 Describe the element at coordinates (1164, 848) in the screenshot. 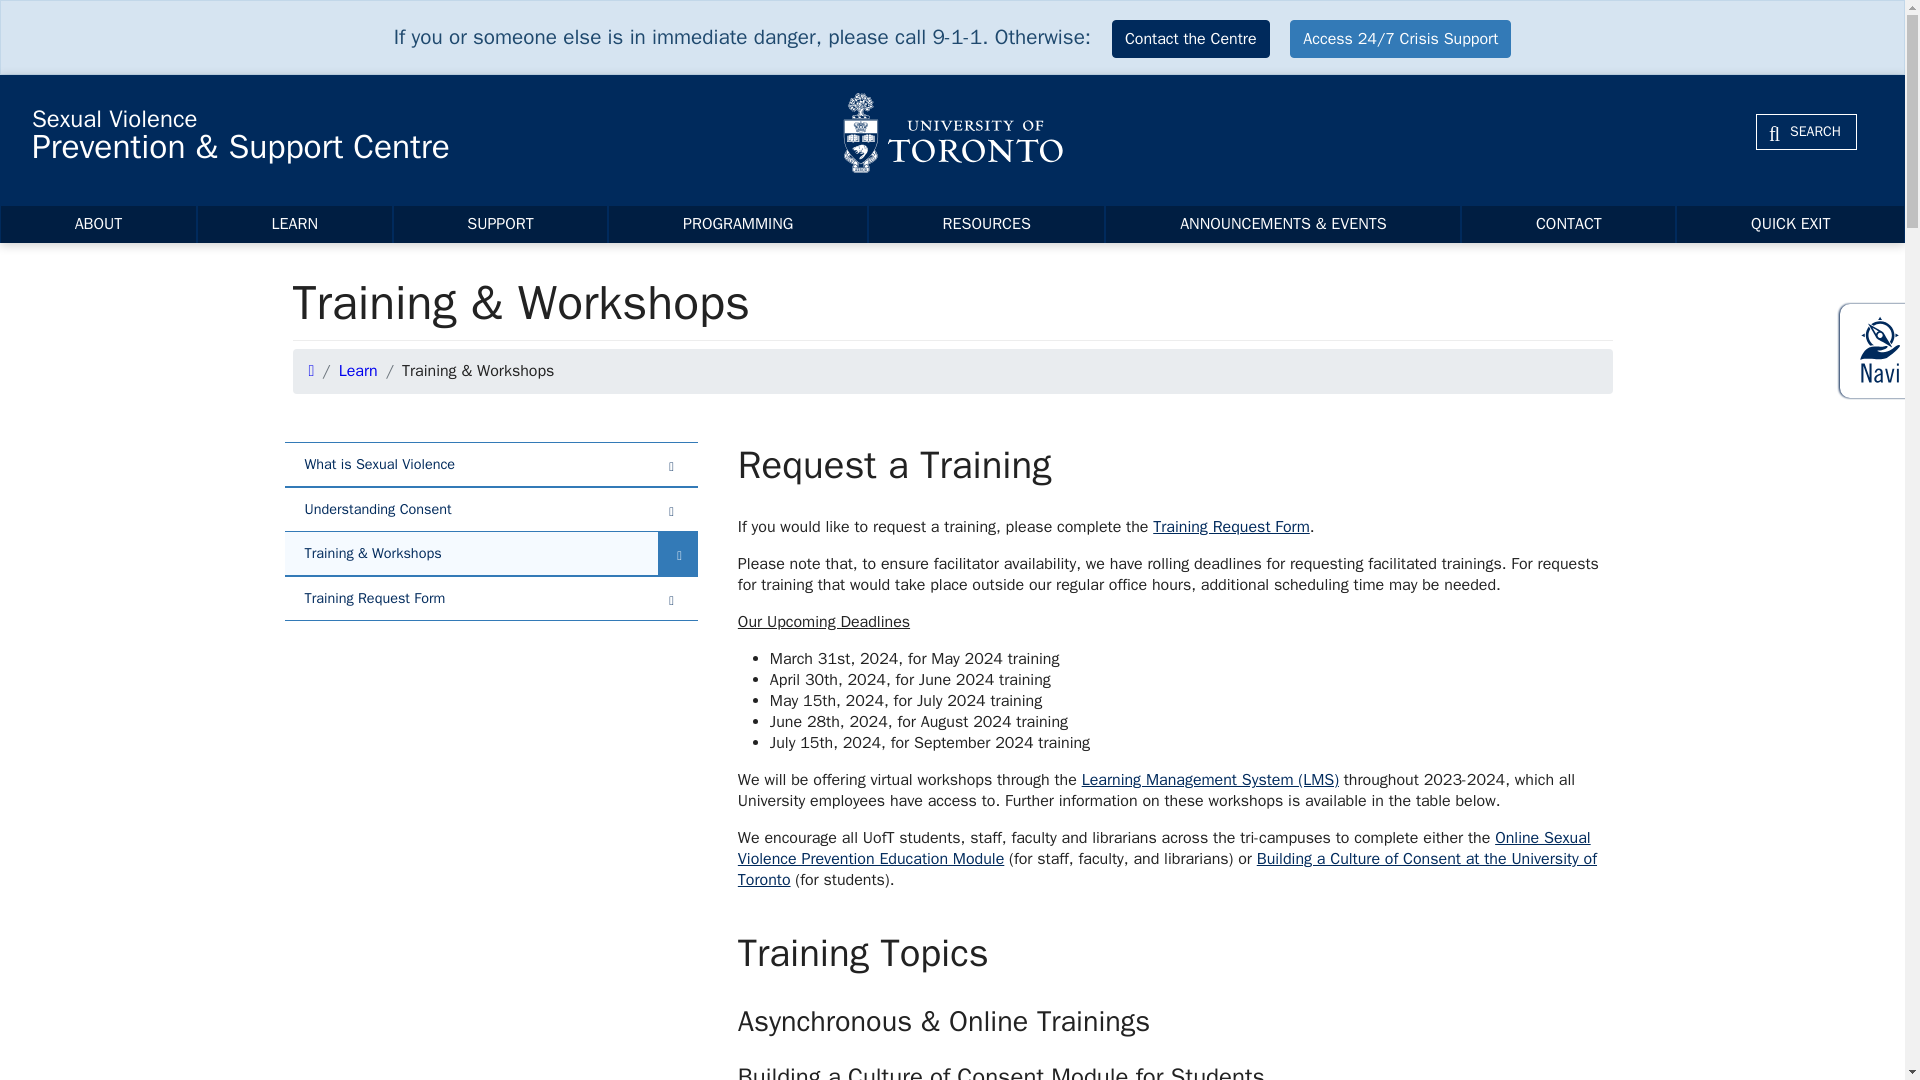

I see `Online Sexual Violence Prevention Education Module` at that location.